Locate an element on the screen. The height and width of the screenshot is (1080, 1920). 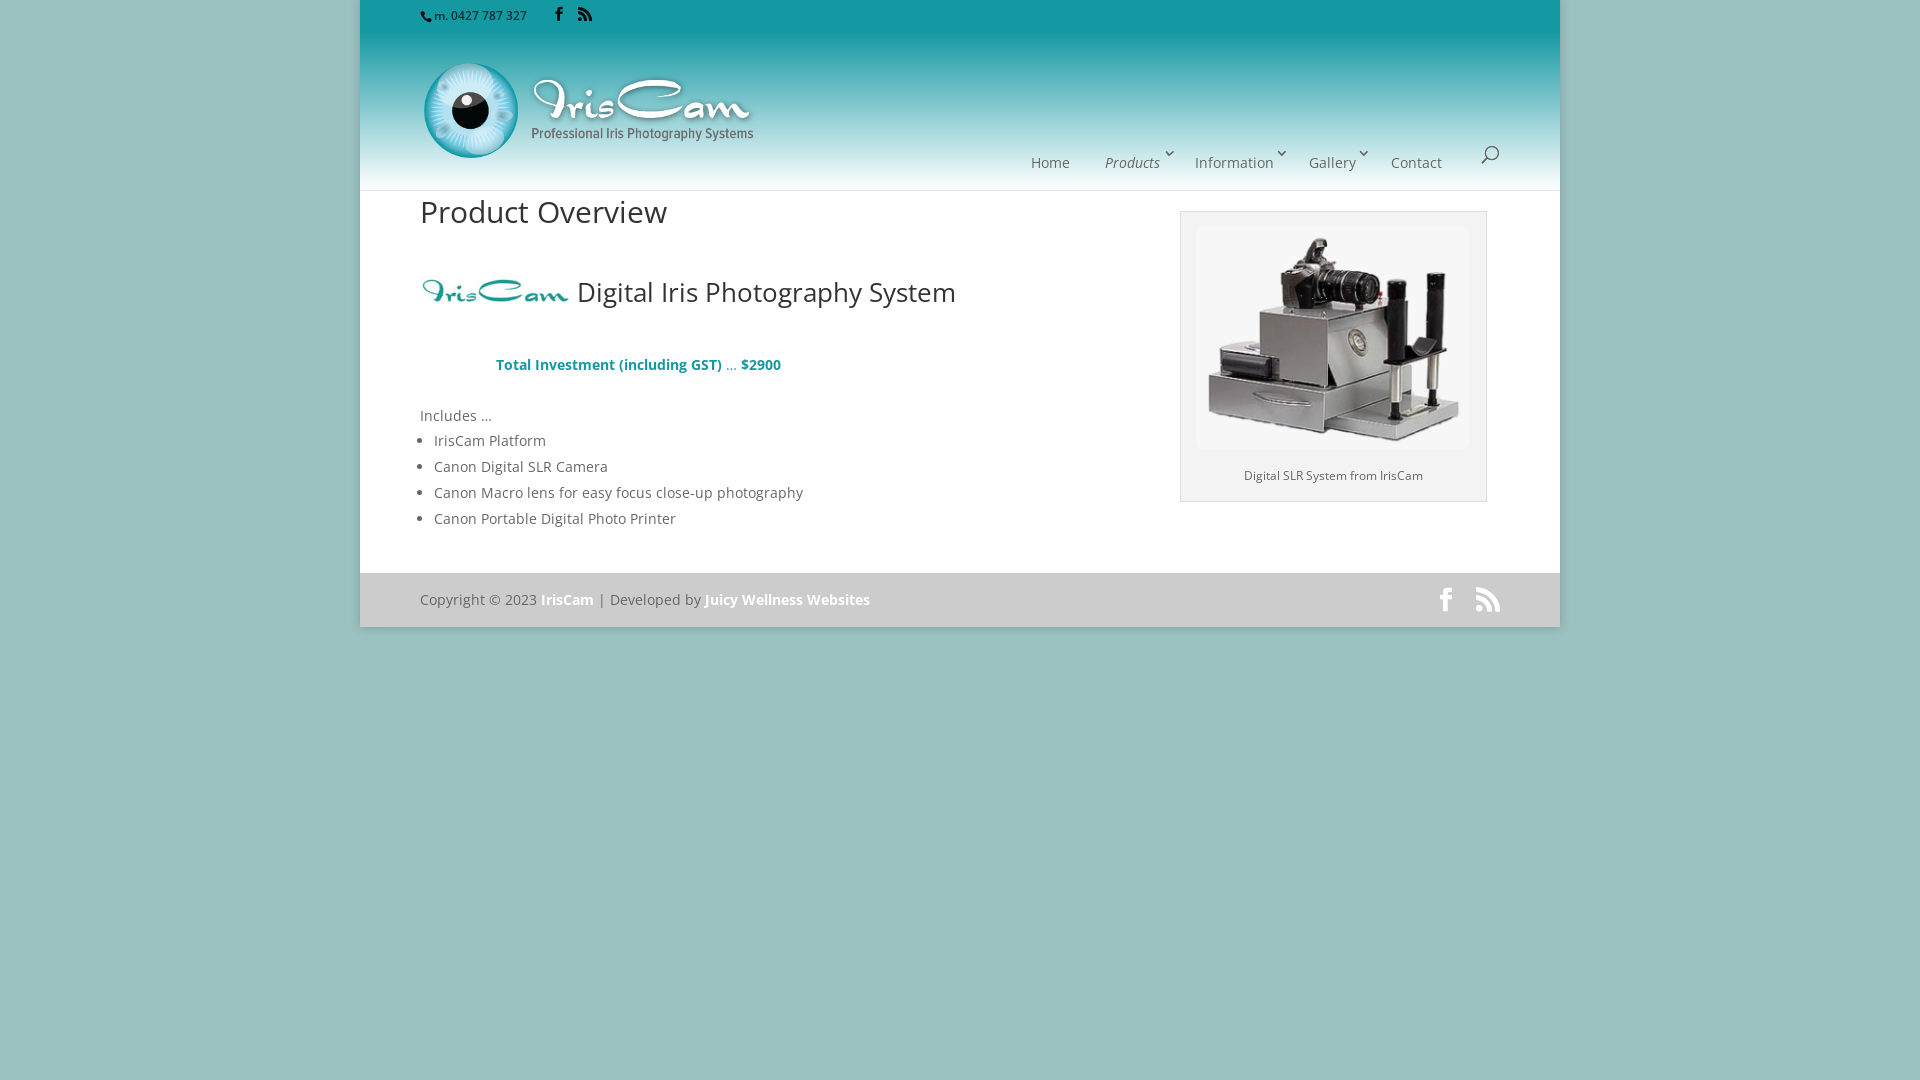
Products is located at coordinates (1132, 163).